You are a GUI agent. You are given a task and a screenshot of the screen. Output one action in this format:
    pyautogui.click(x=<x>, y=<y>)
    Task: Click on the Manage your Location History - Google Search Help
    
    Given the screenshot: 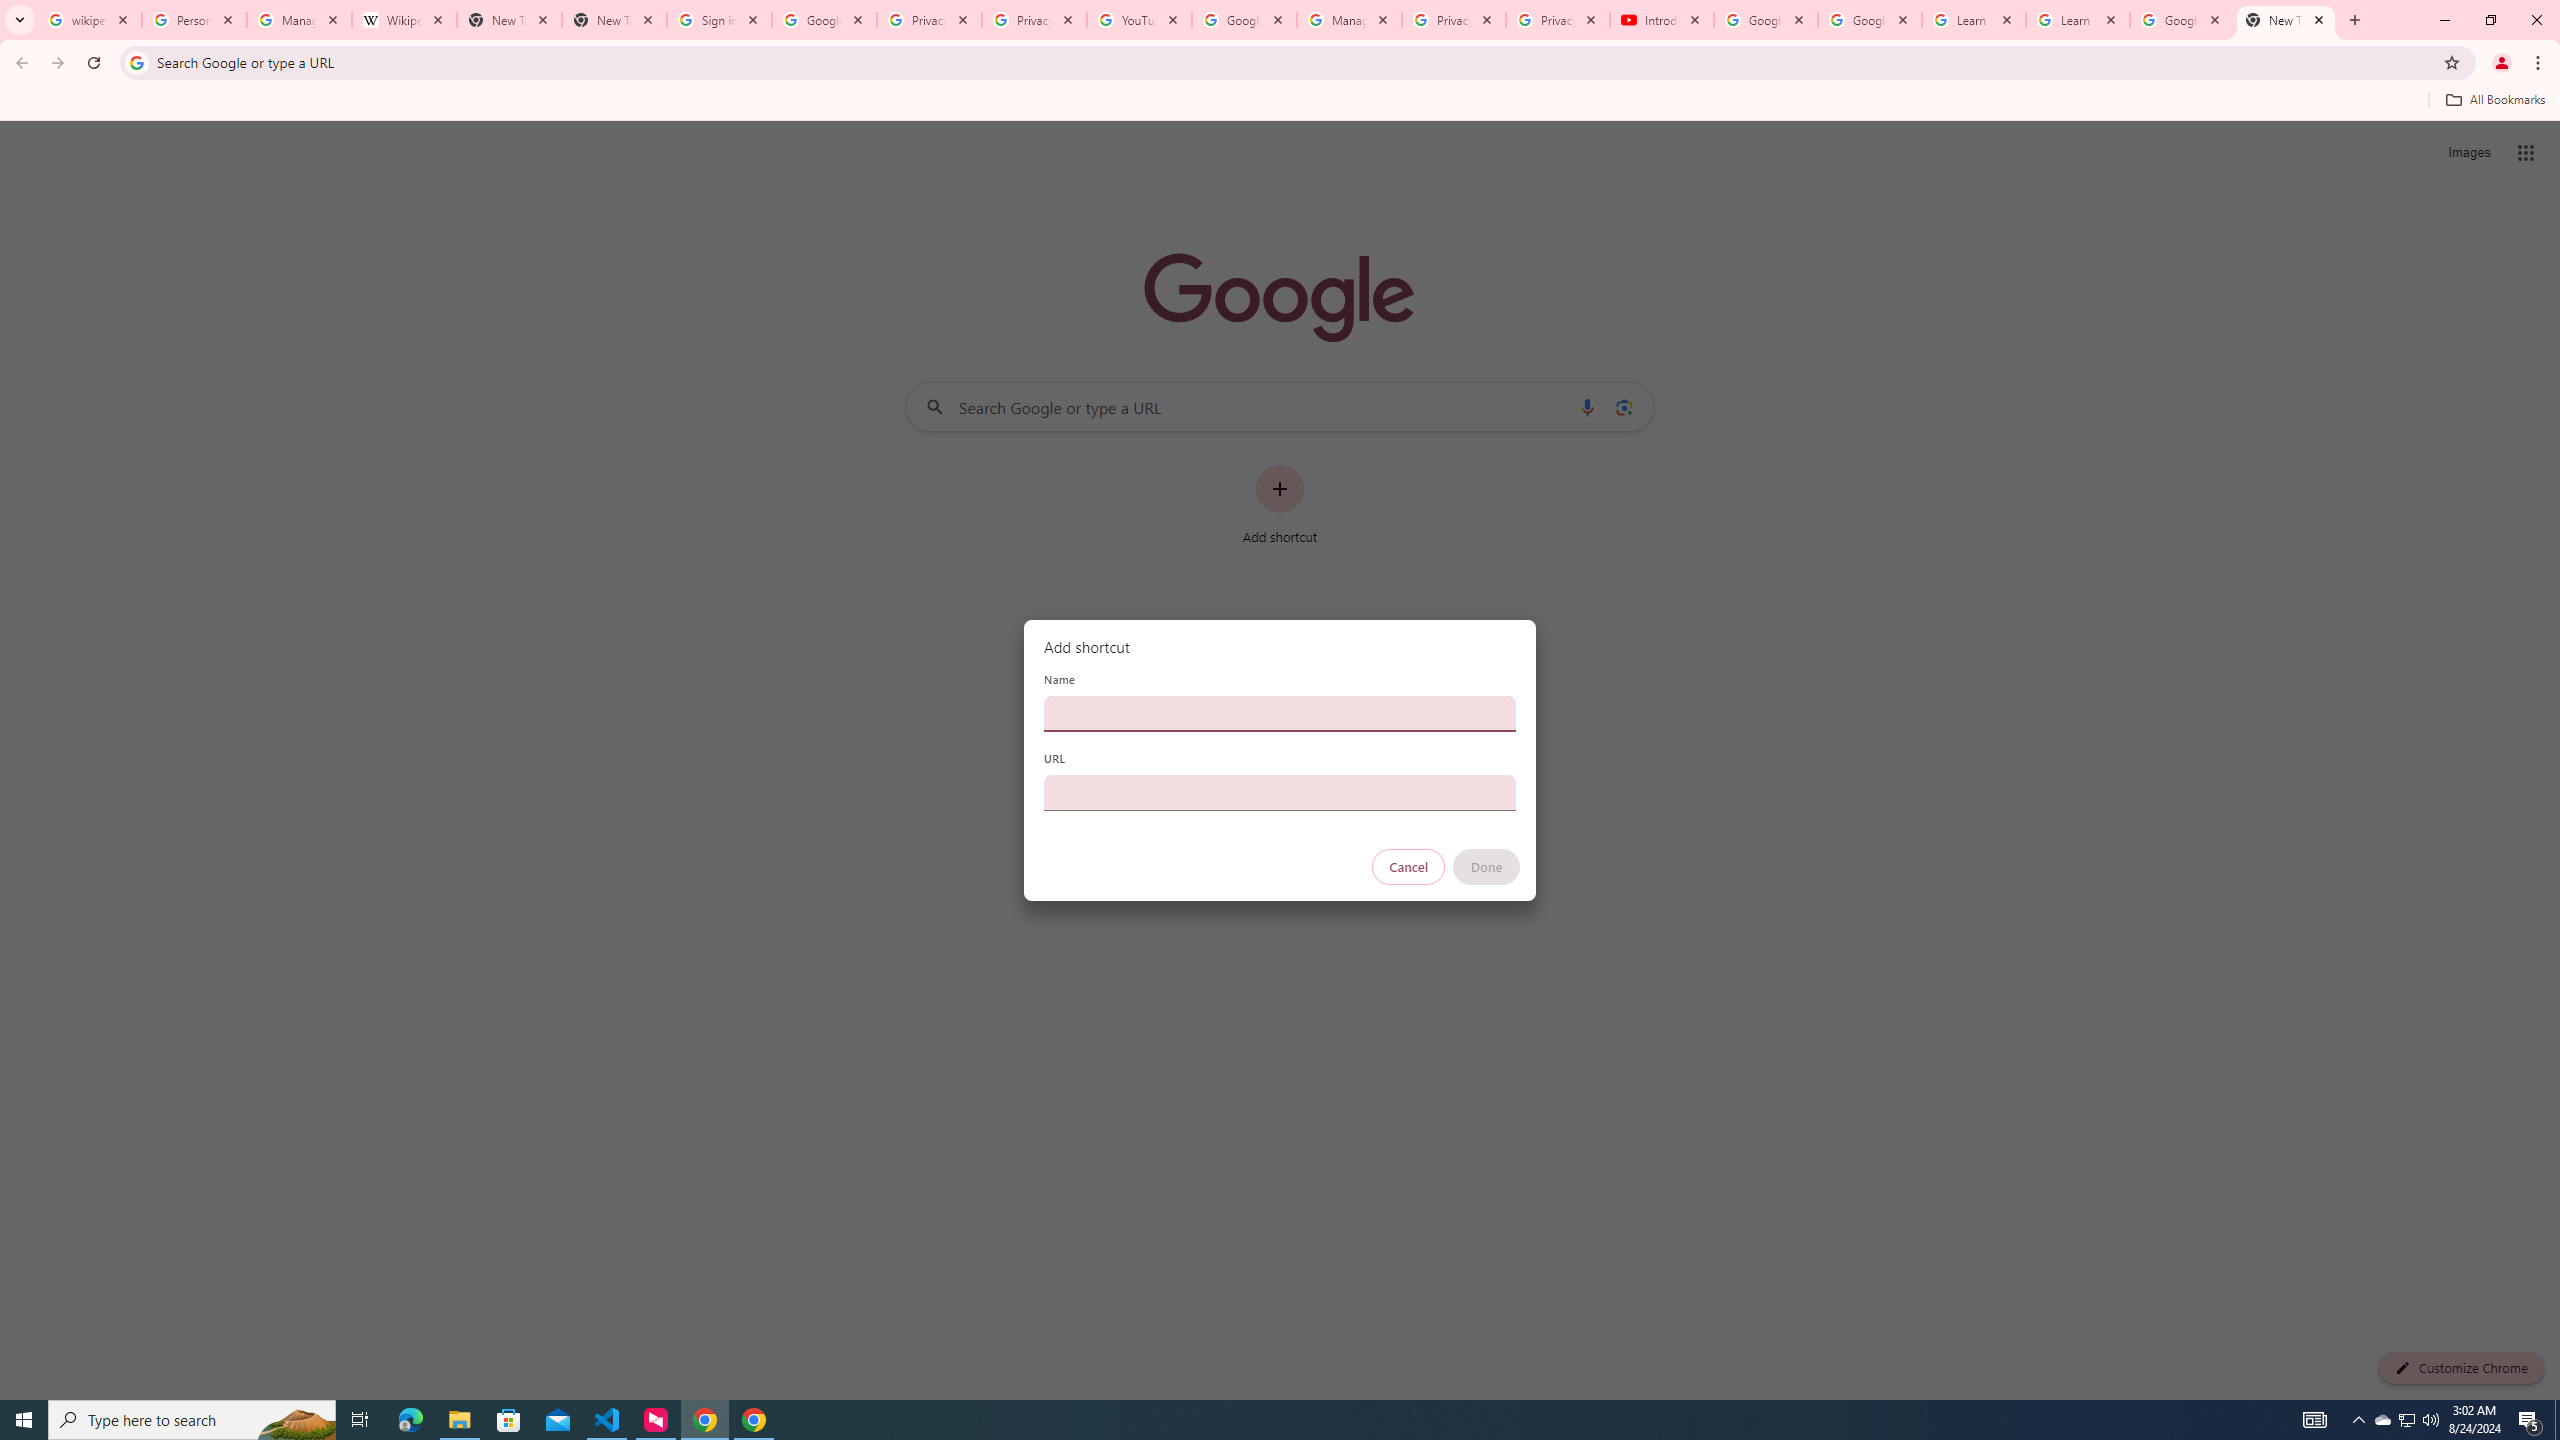 What is the action you would take?
    pyautogui.click(x=299, y=20)
    